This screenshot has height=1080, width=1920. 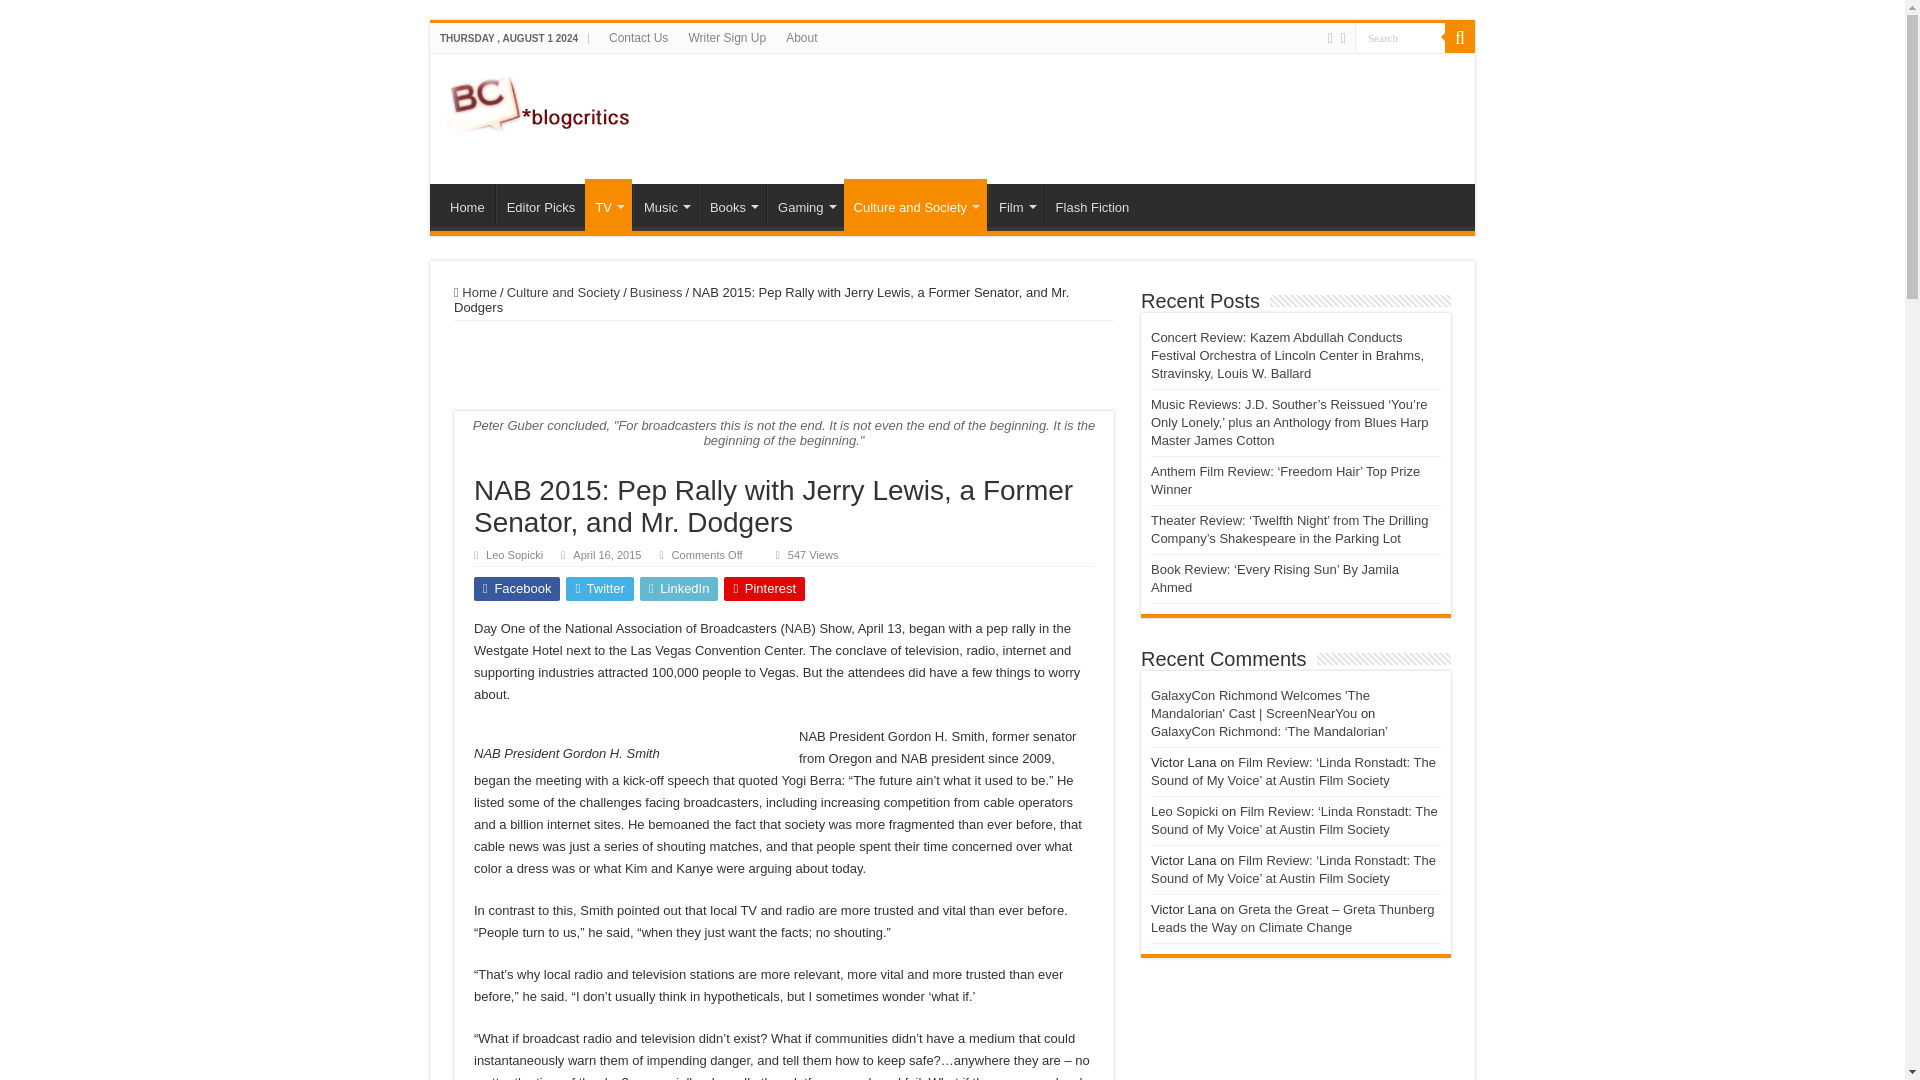 What do you see at coordinates (798, 628) in the screenshot?
I see `NAB Show site` at bounding box center [798, 628].